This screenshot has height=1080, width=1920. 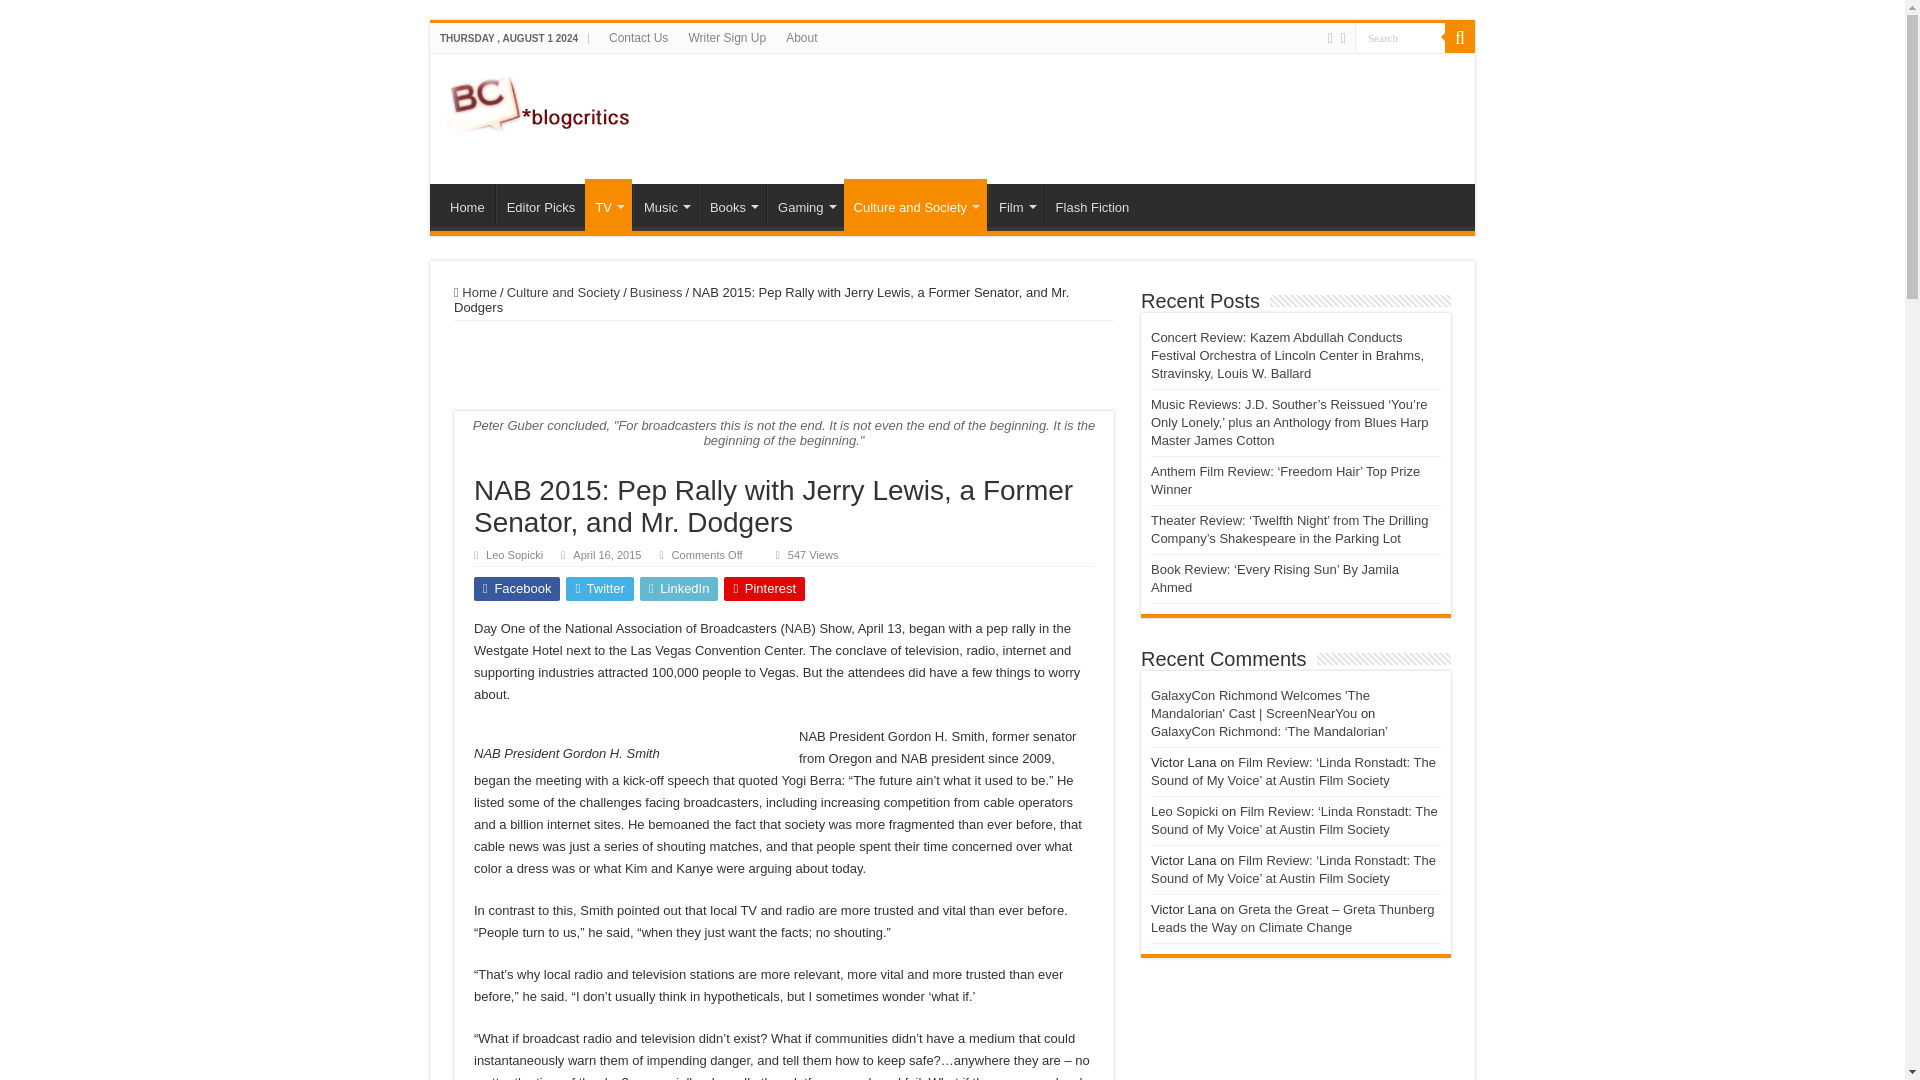 What do you see at coordinates (798, 628) in the screenshot?
I see `NAB Show site` at bounding box center [798, 628].